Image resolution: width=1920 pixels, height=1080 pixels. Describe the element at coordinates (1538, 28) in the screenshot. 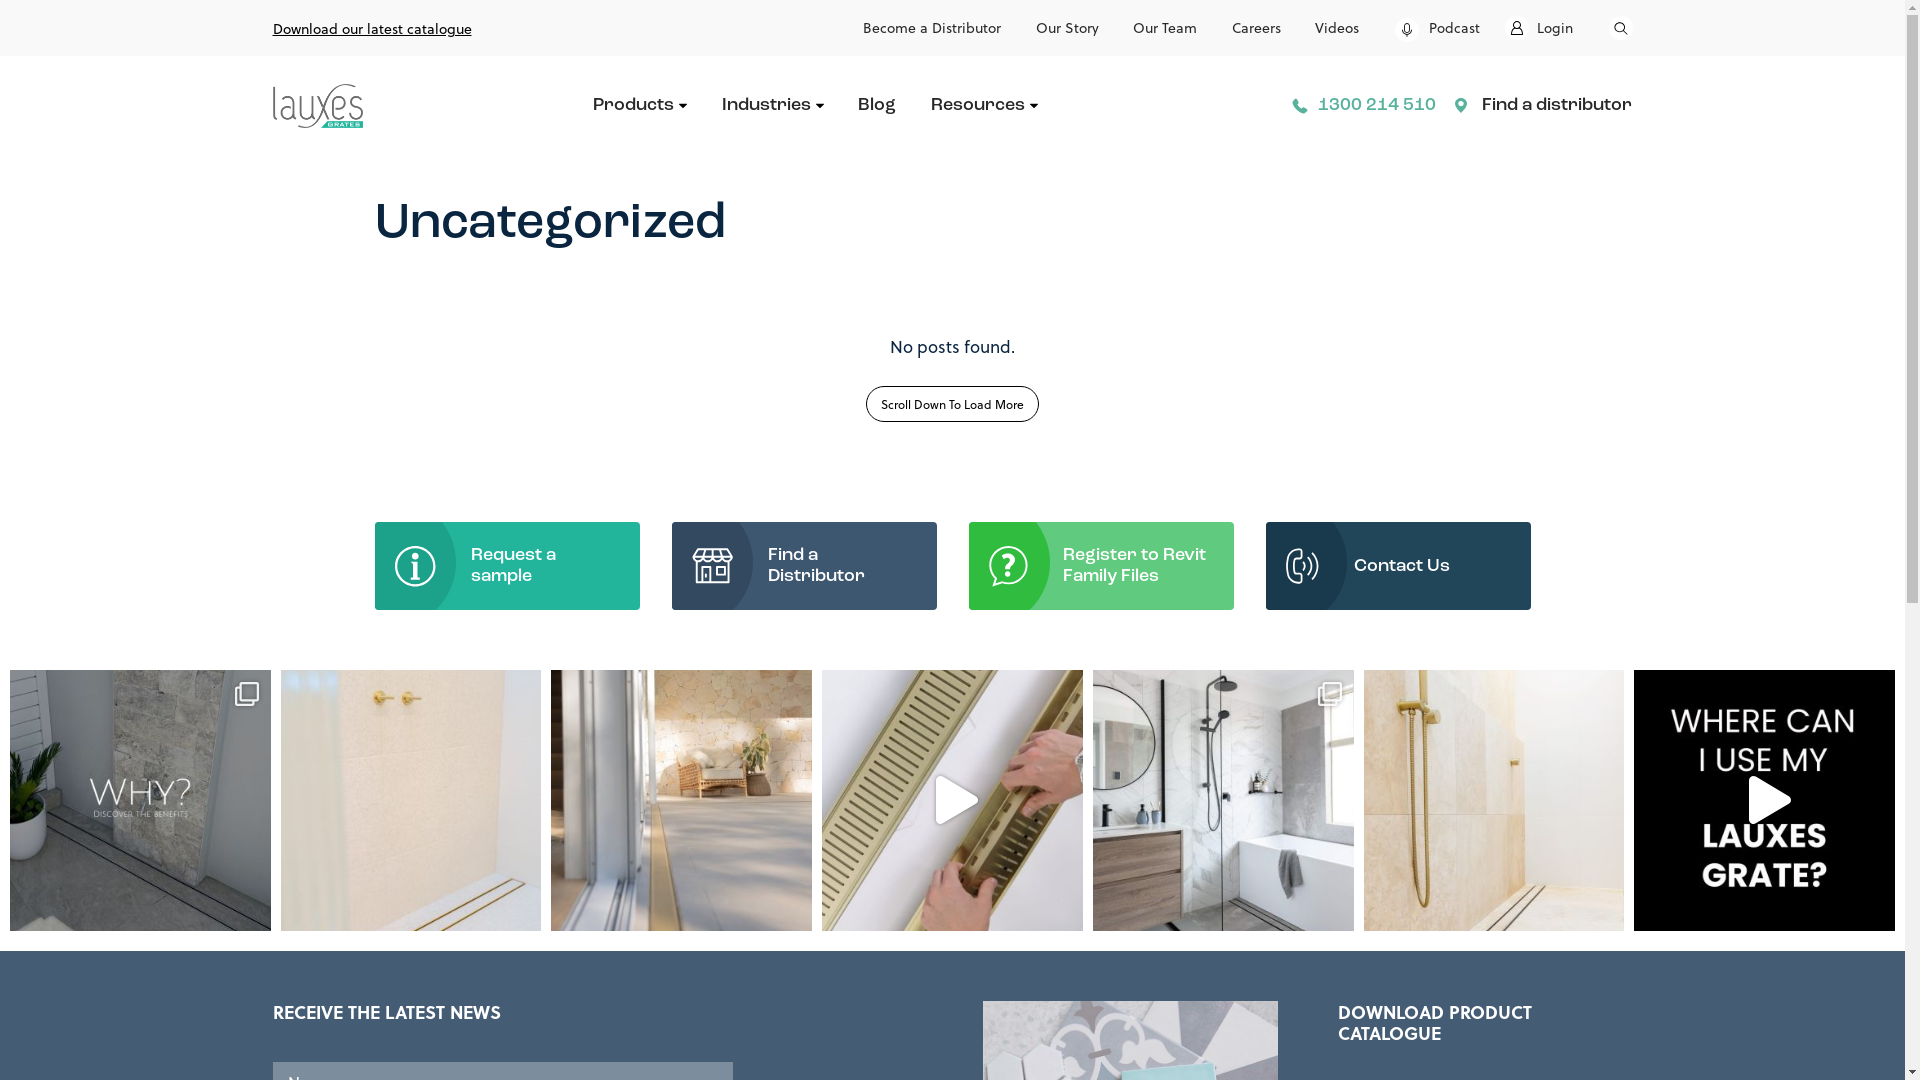

I see `Login` at that location.